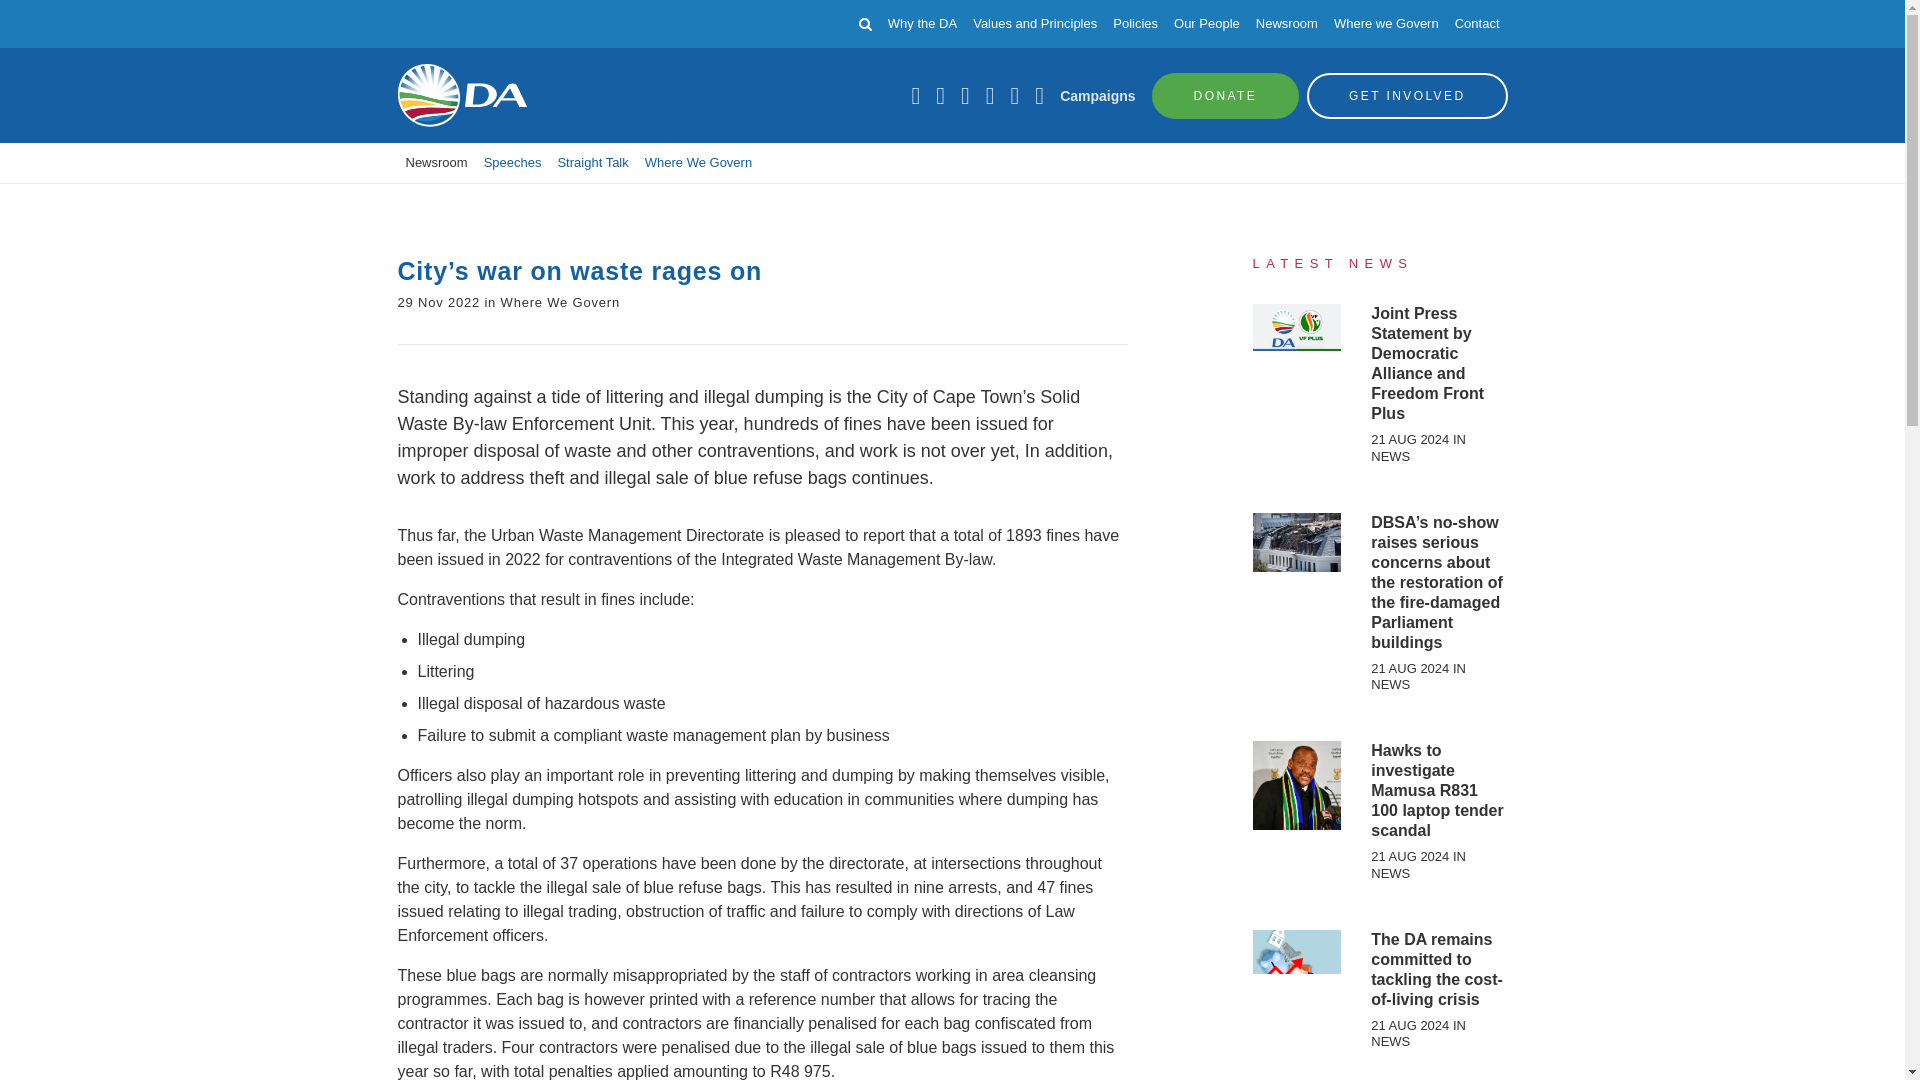 Image resolution: width=1920 pixels, height=1080 pixels. What do you see at coordinates (1206, 24) in the screenshot?
I see `Our People` at bounding box center [1206, 24].